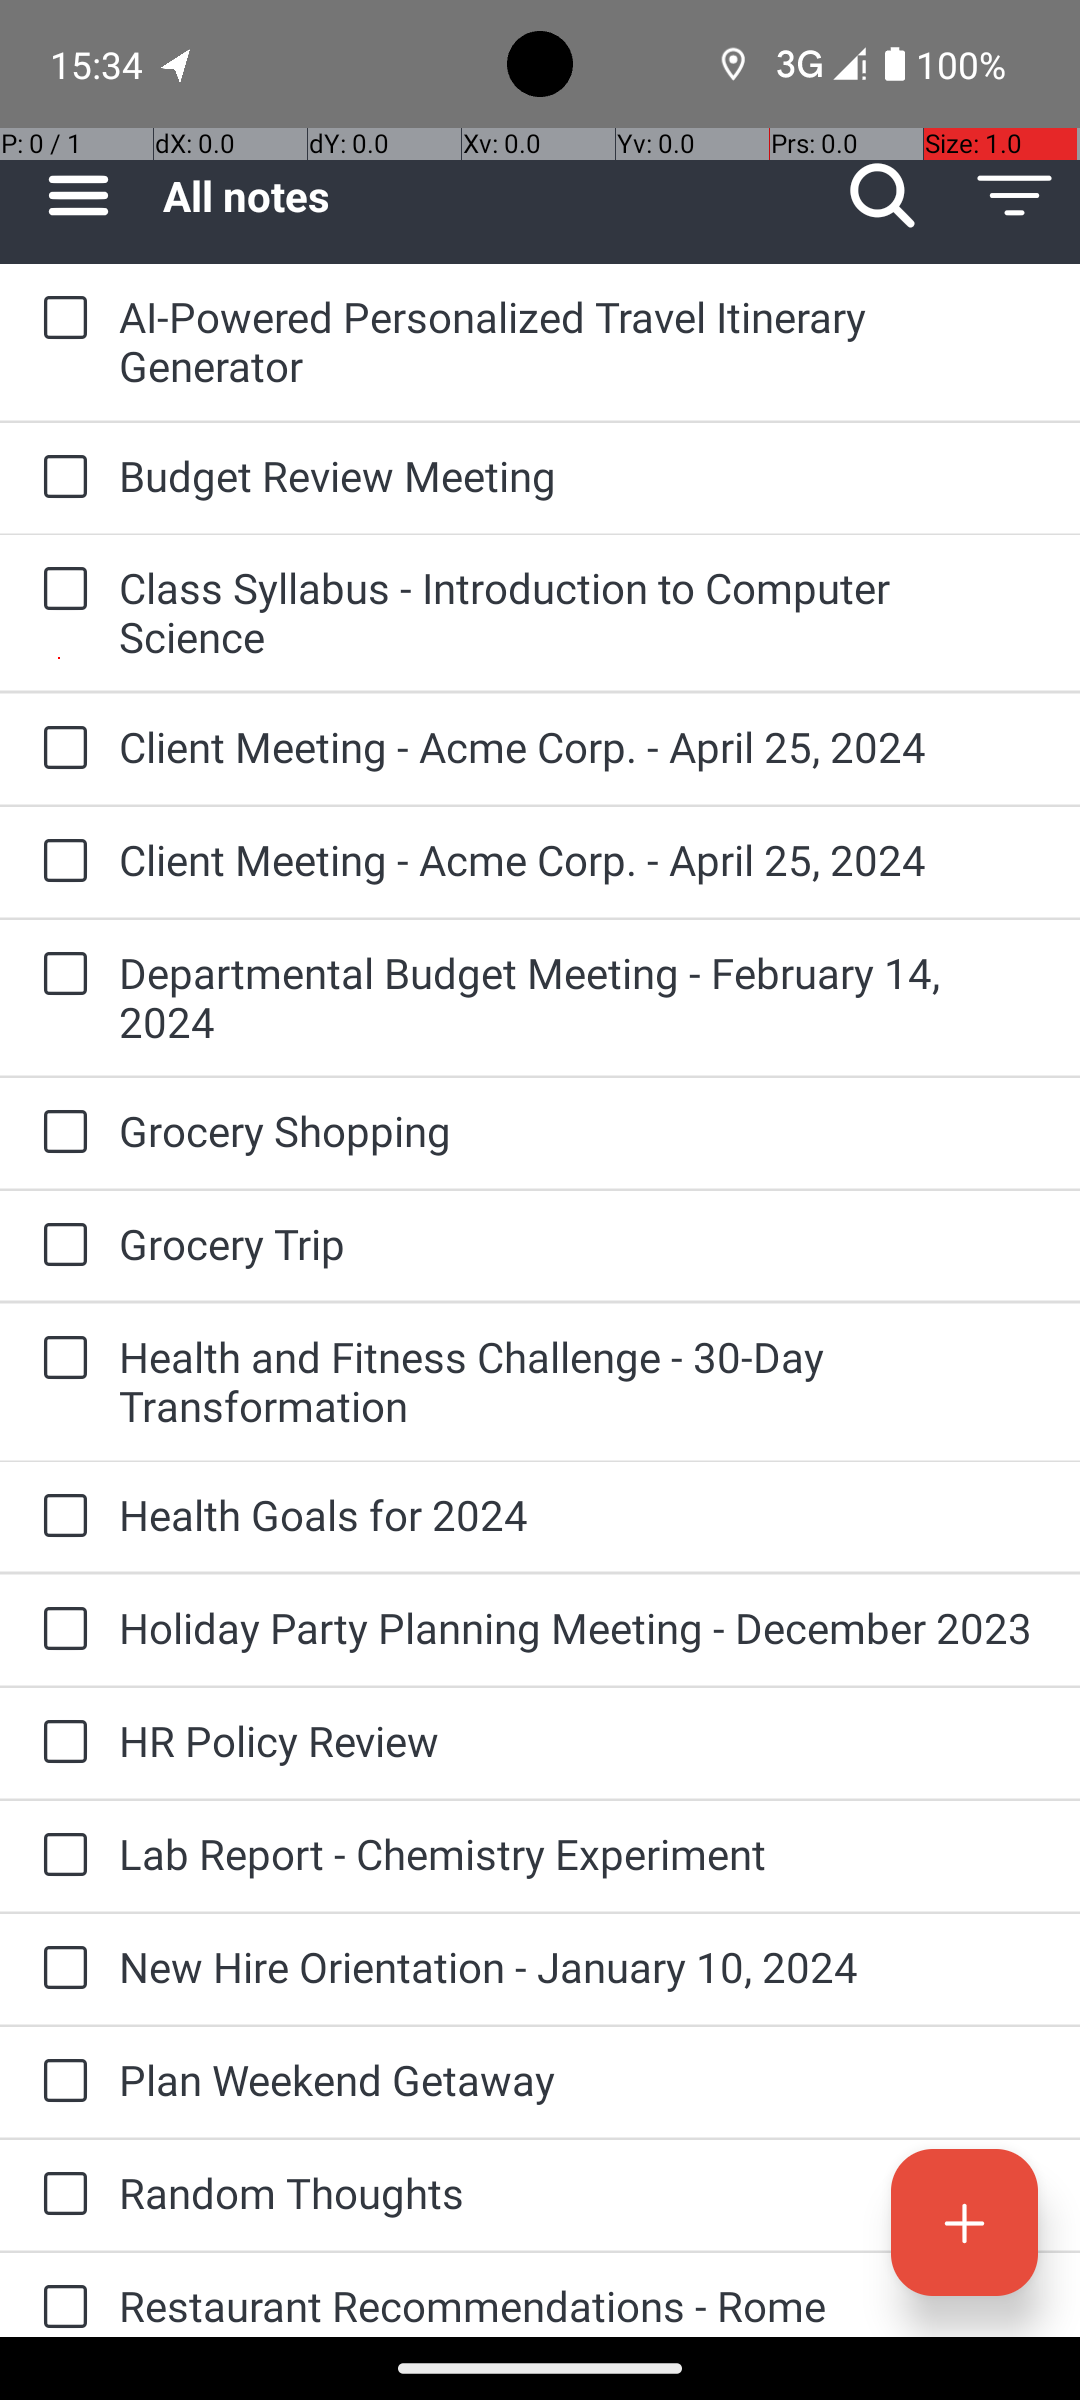 The width and height of the screenshot is (1080, 2400). I want to click on to-do: Client Meeting - Acme Corp. - April 25, 2024, so click(60, 749).